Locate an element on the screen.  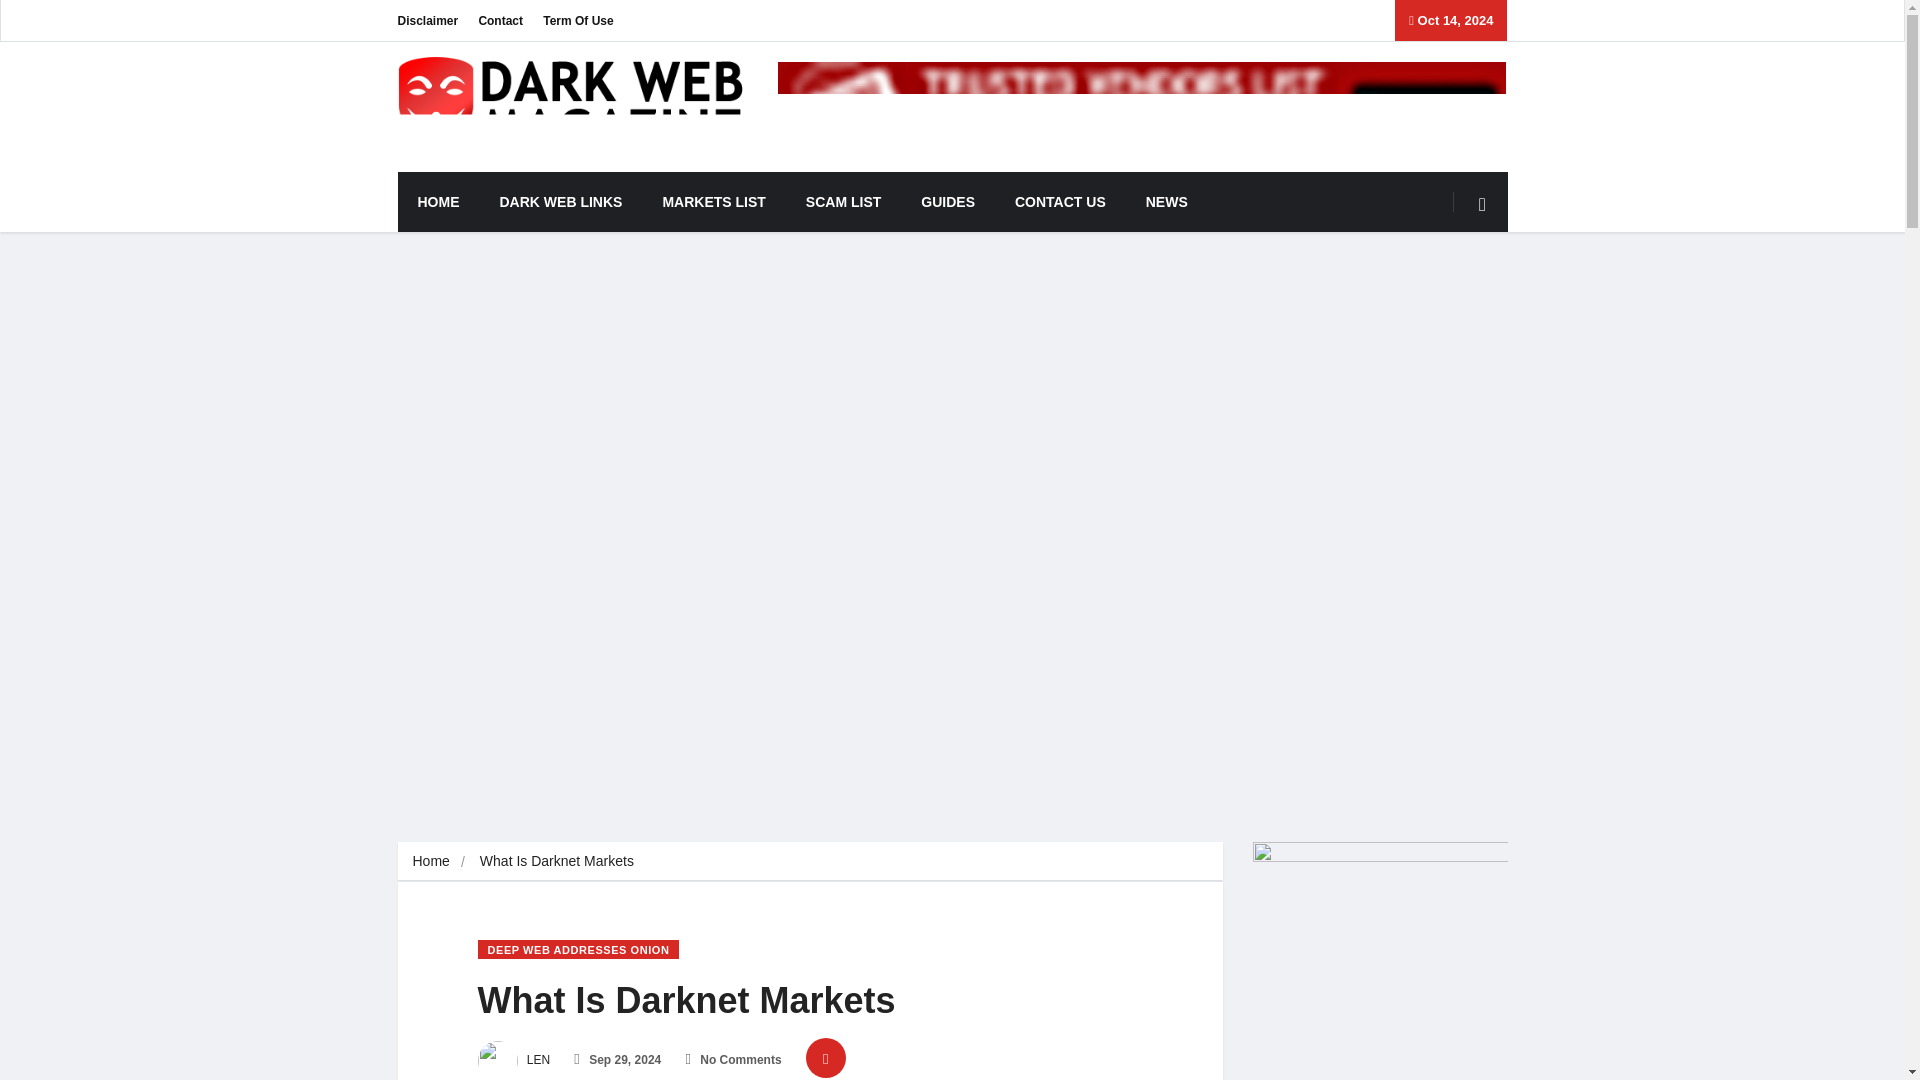
HOME is located at coordinates (438, 202).